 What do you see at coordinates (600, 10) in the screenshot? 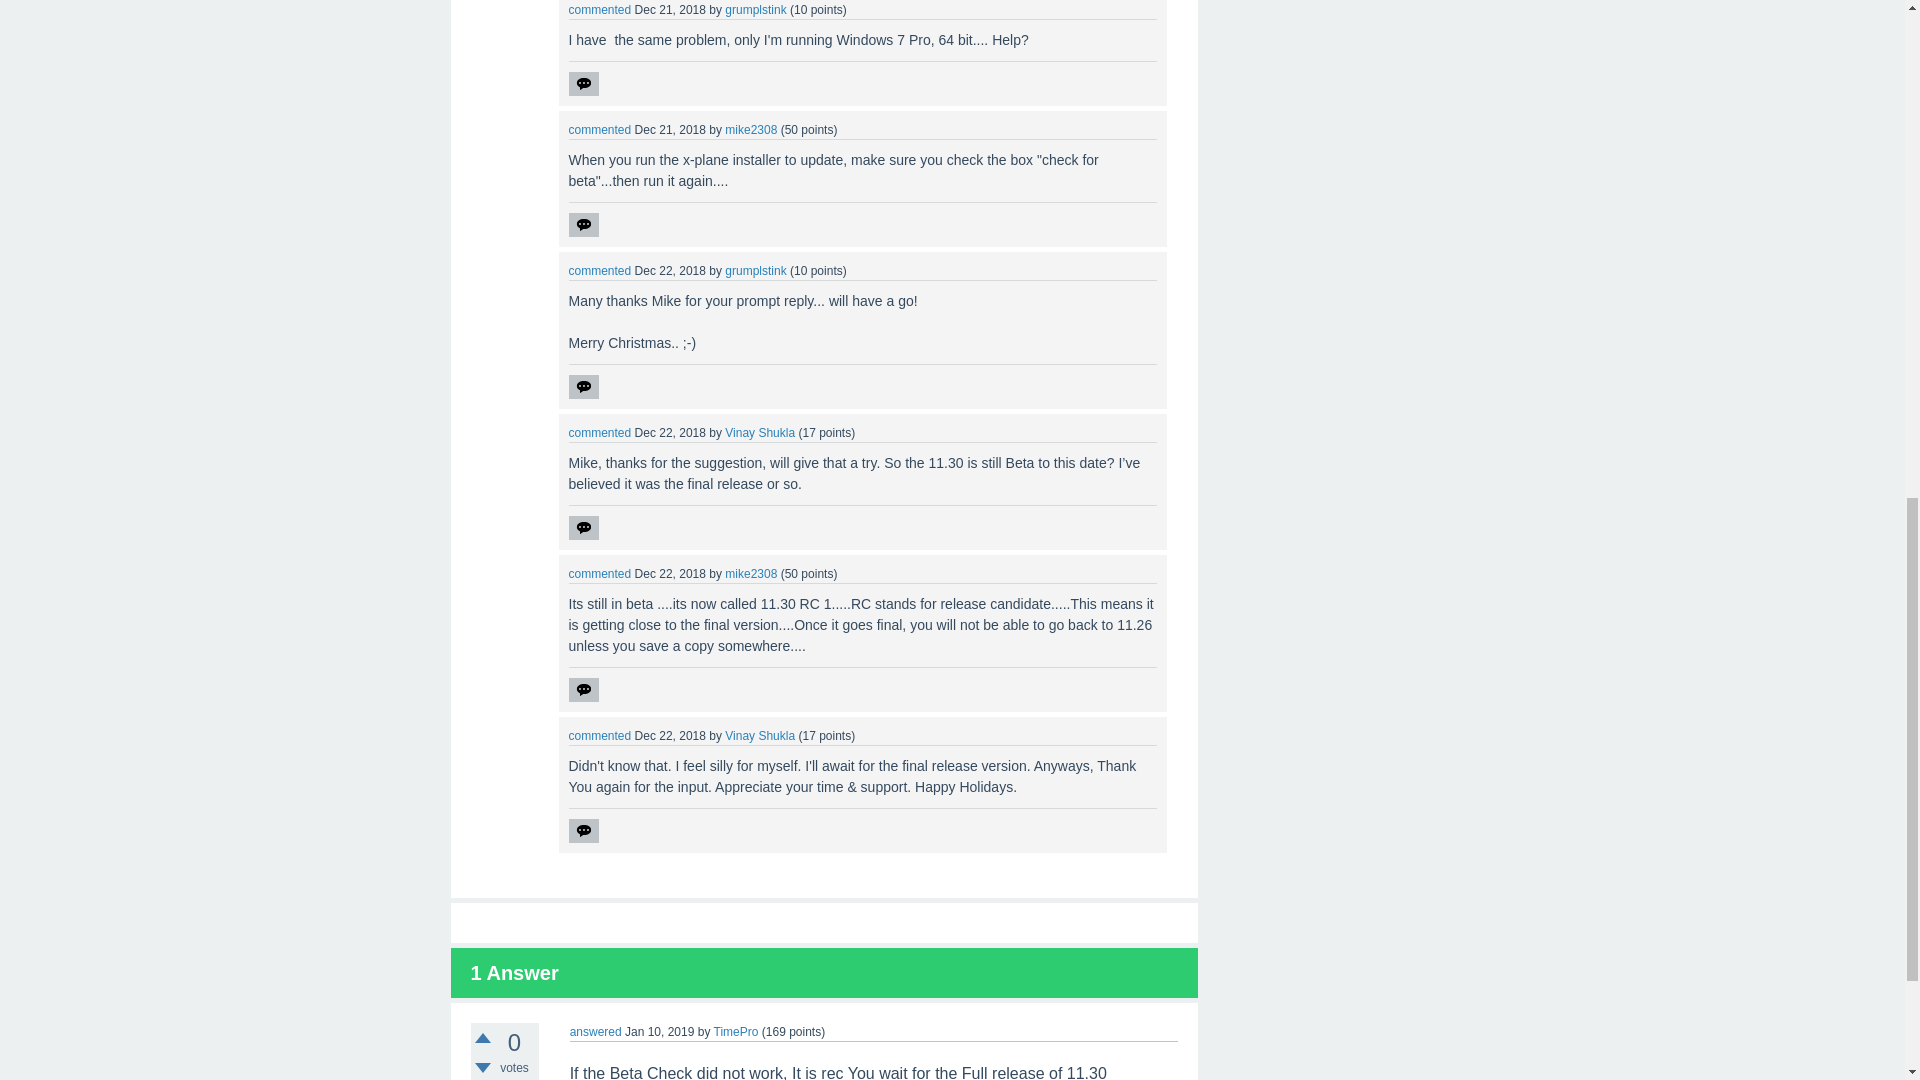
I see `commented` at bounding box center [600, 10].